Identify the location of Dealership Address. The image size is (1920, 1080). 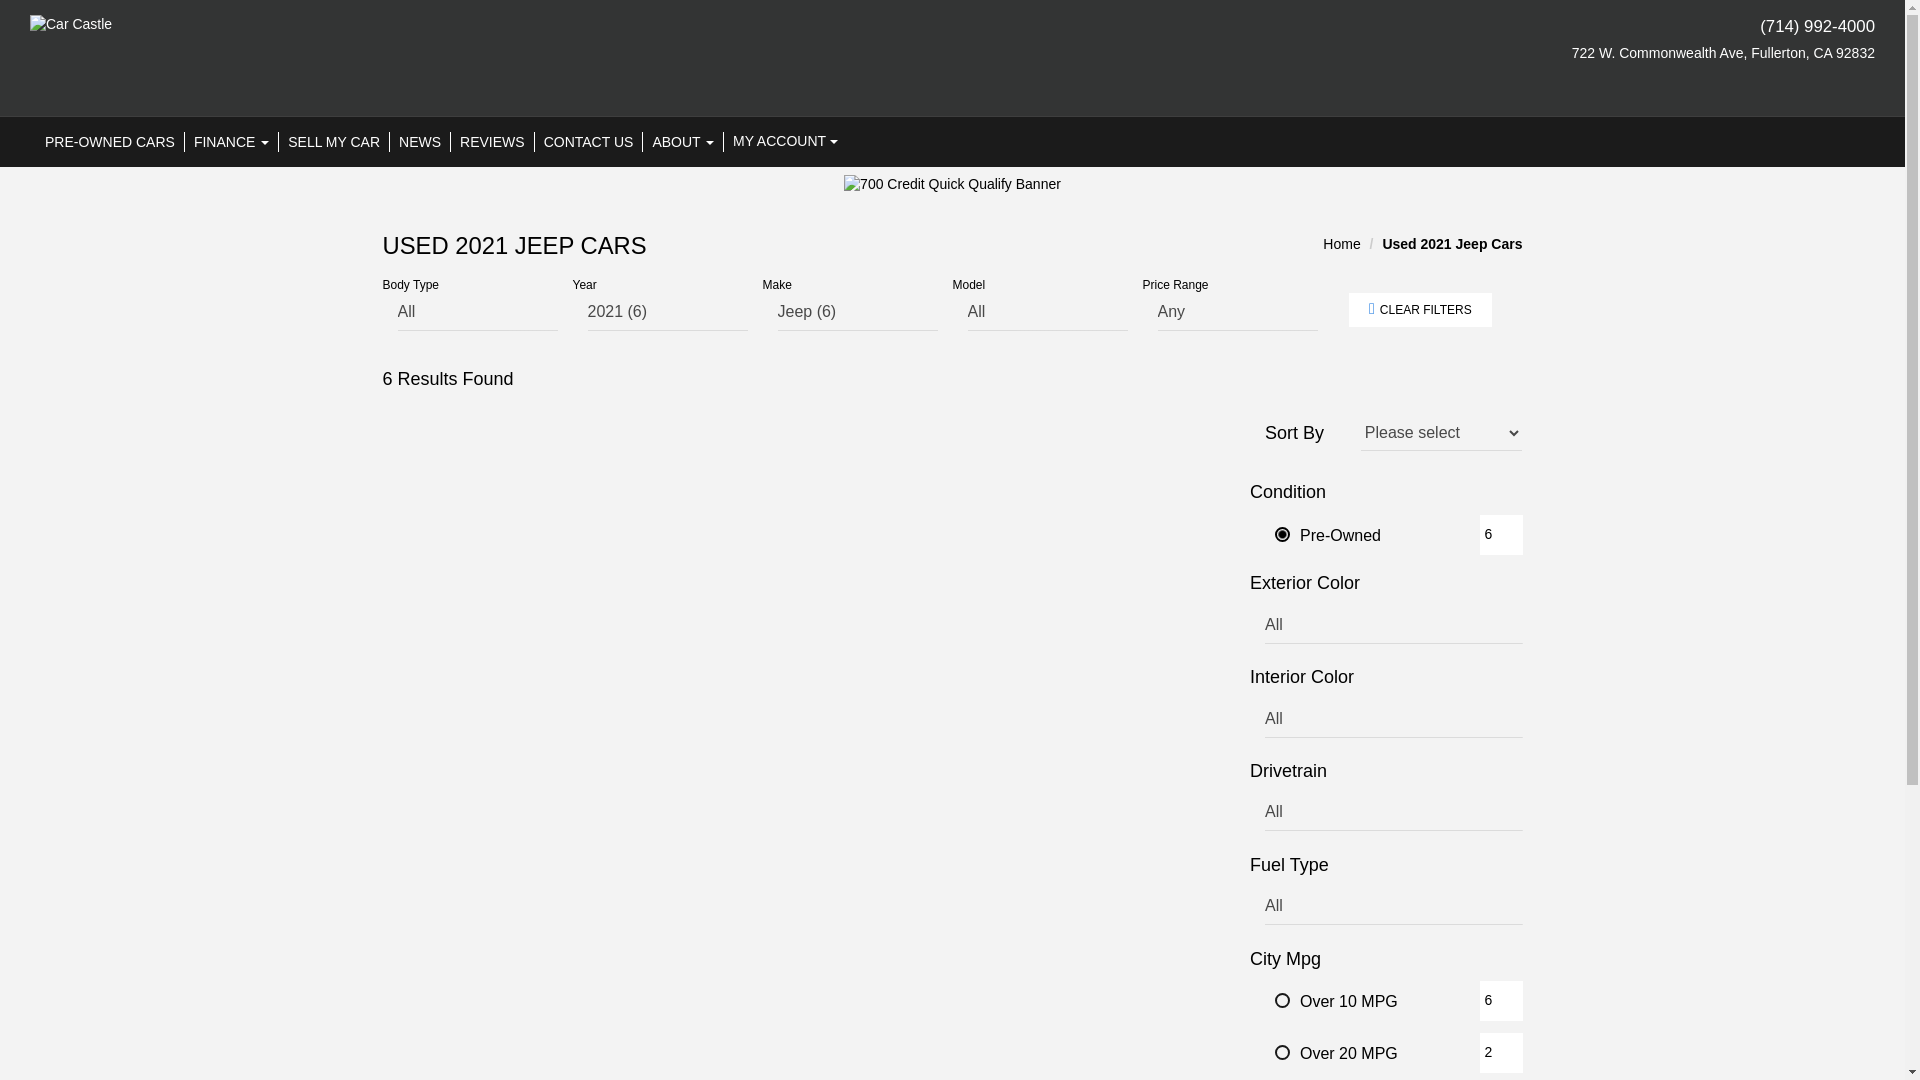
(1578, 54).